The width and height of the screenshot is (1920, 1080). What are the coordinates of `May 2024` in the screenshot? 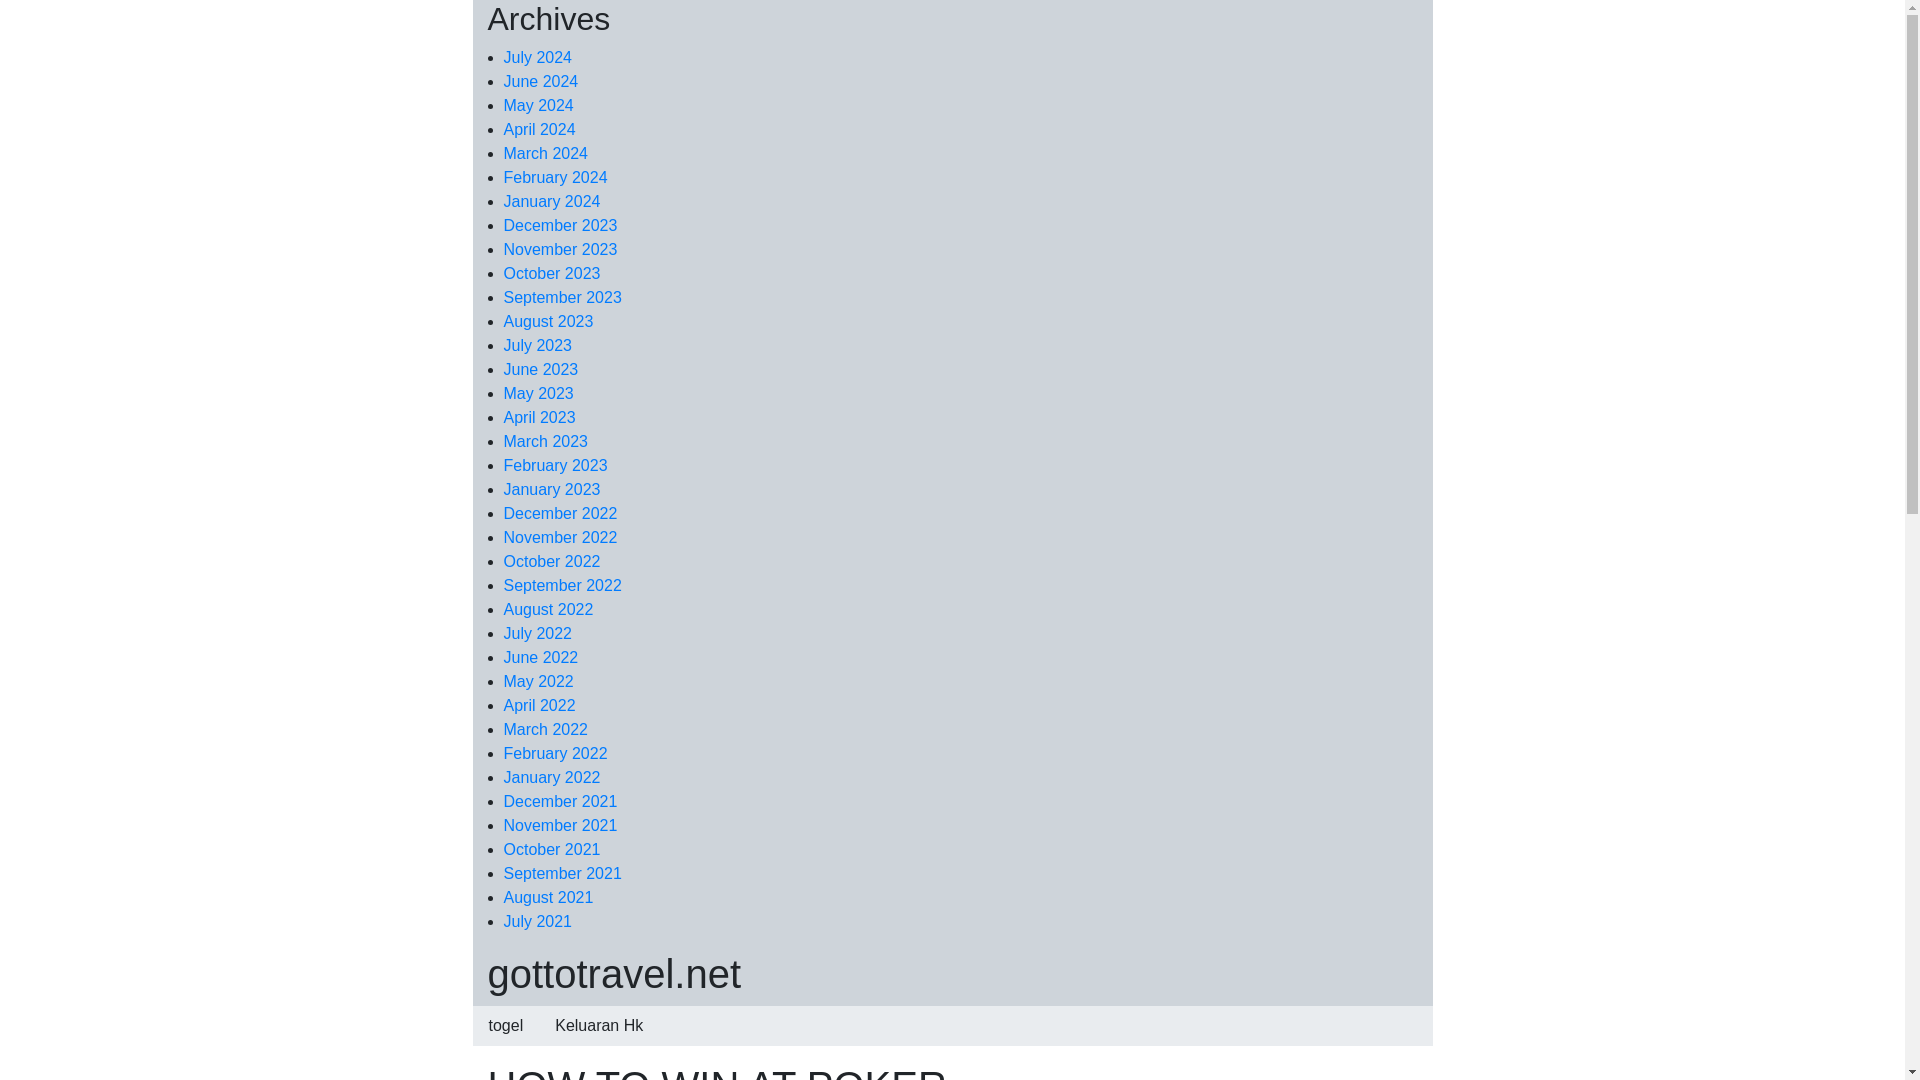 It's located at (538, 106).